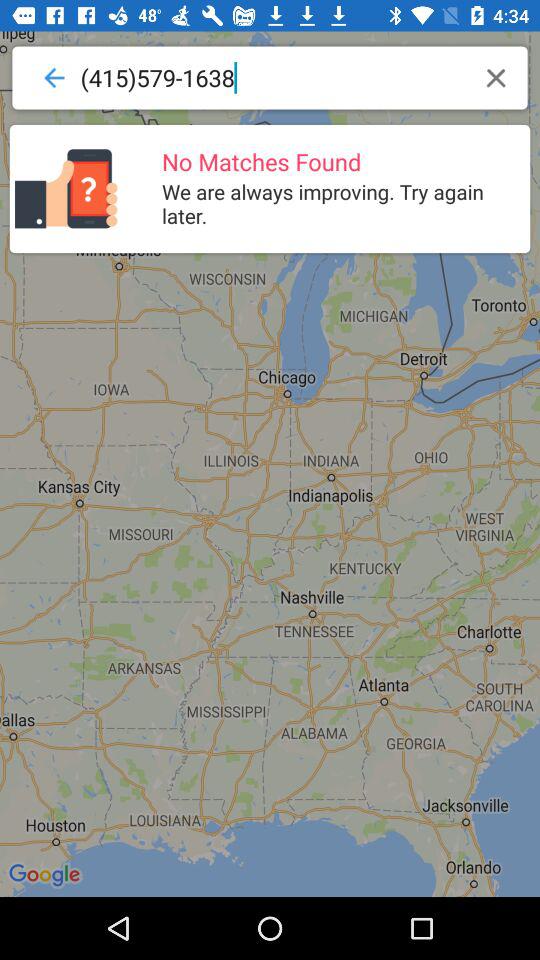 The width and height of the screenshot is (540, 960). What do you see at coordinates (496, 78) in the screenshot?
I see `turn on the item to the right of the (415)579-1638 item` at bounding box center [496, 78].